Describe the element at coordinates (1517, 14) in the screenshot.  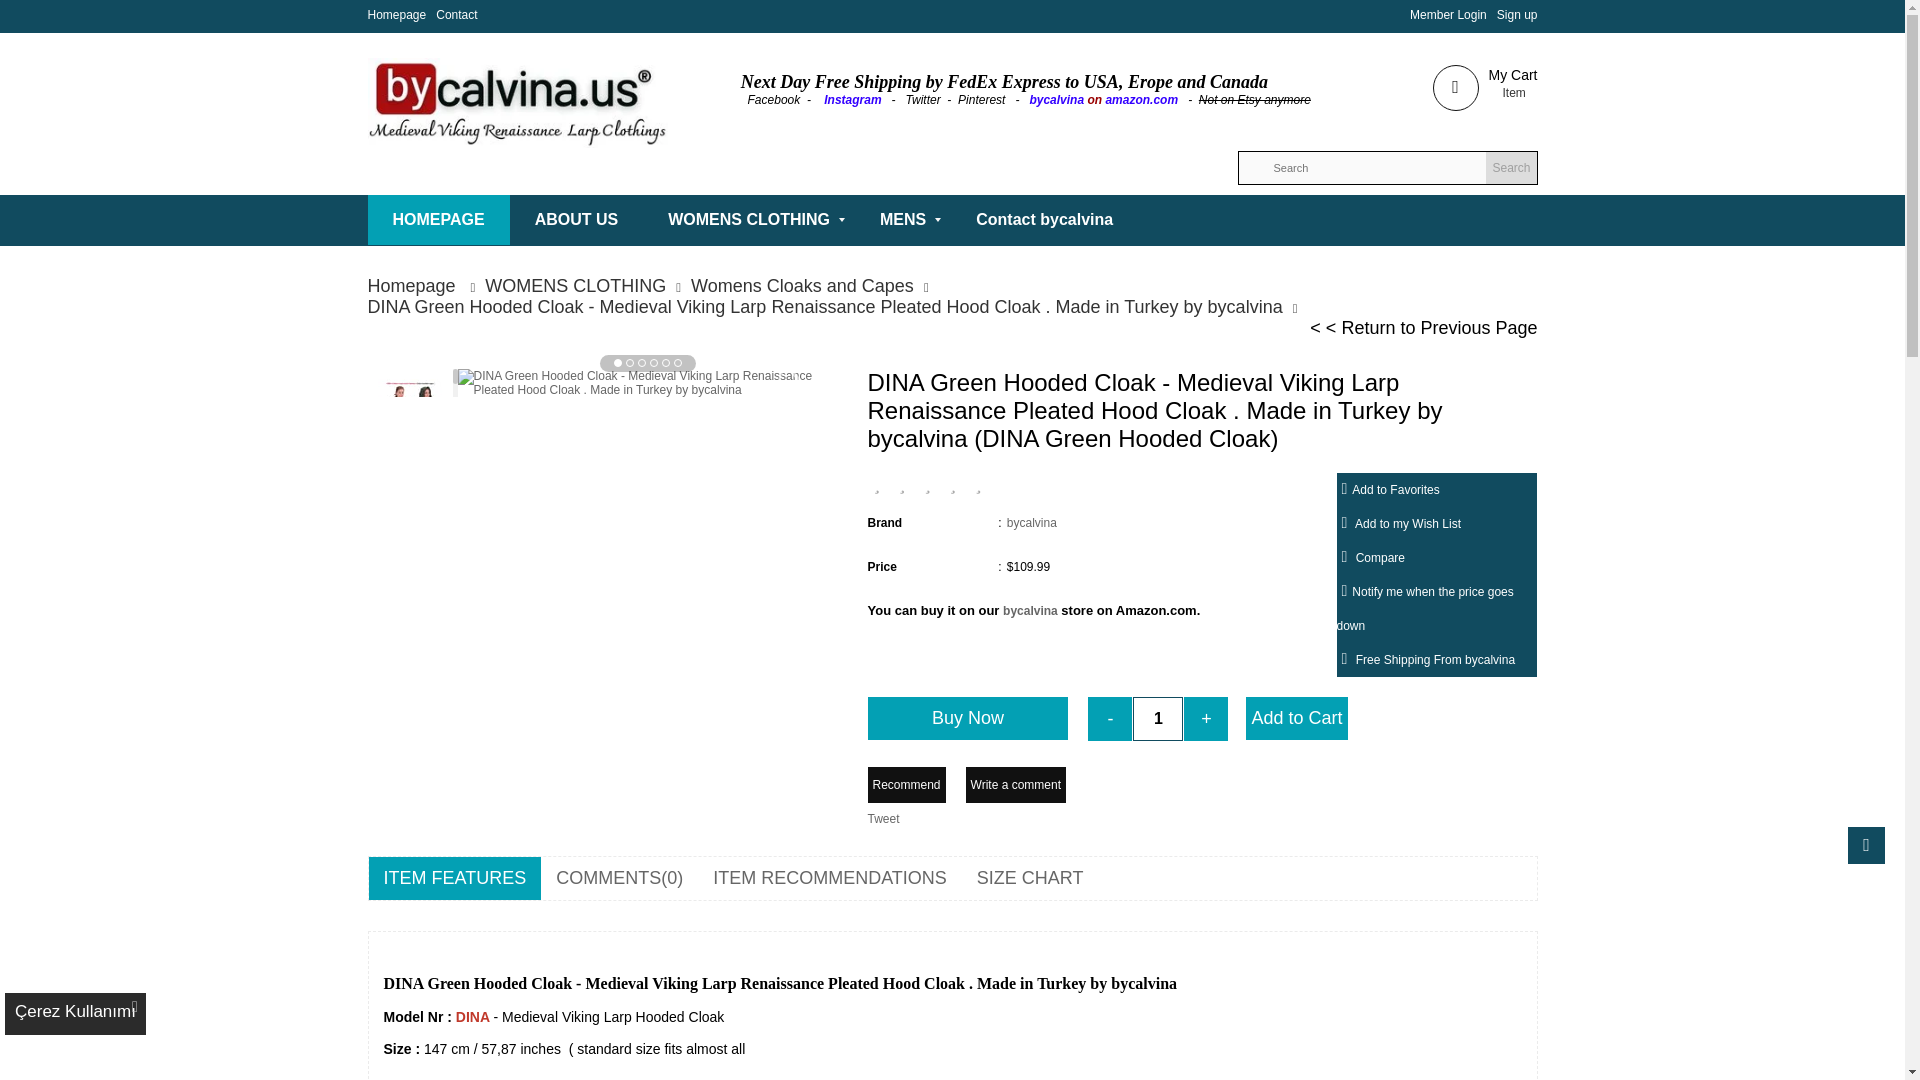
I see `Sign up` at that location.